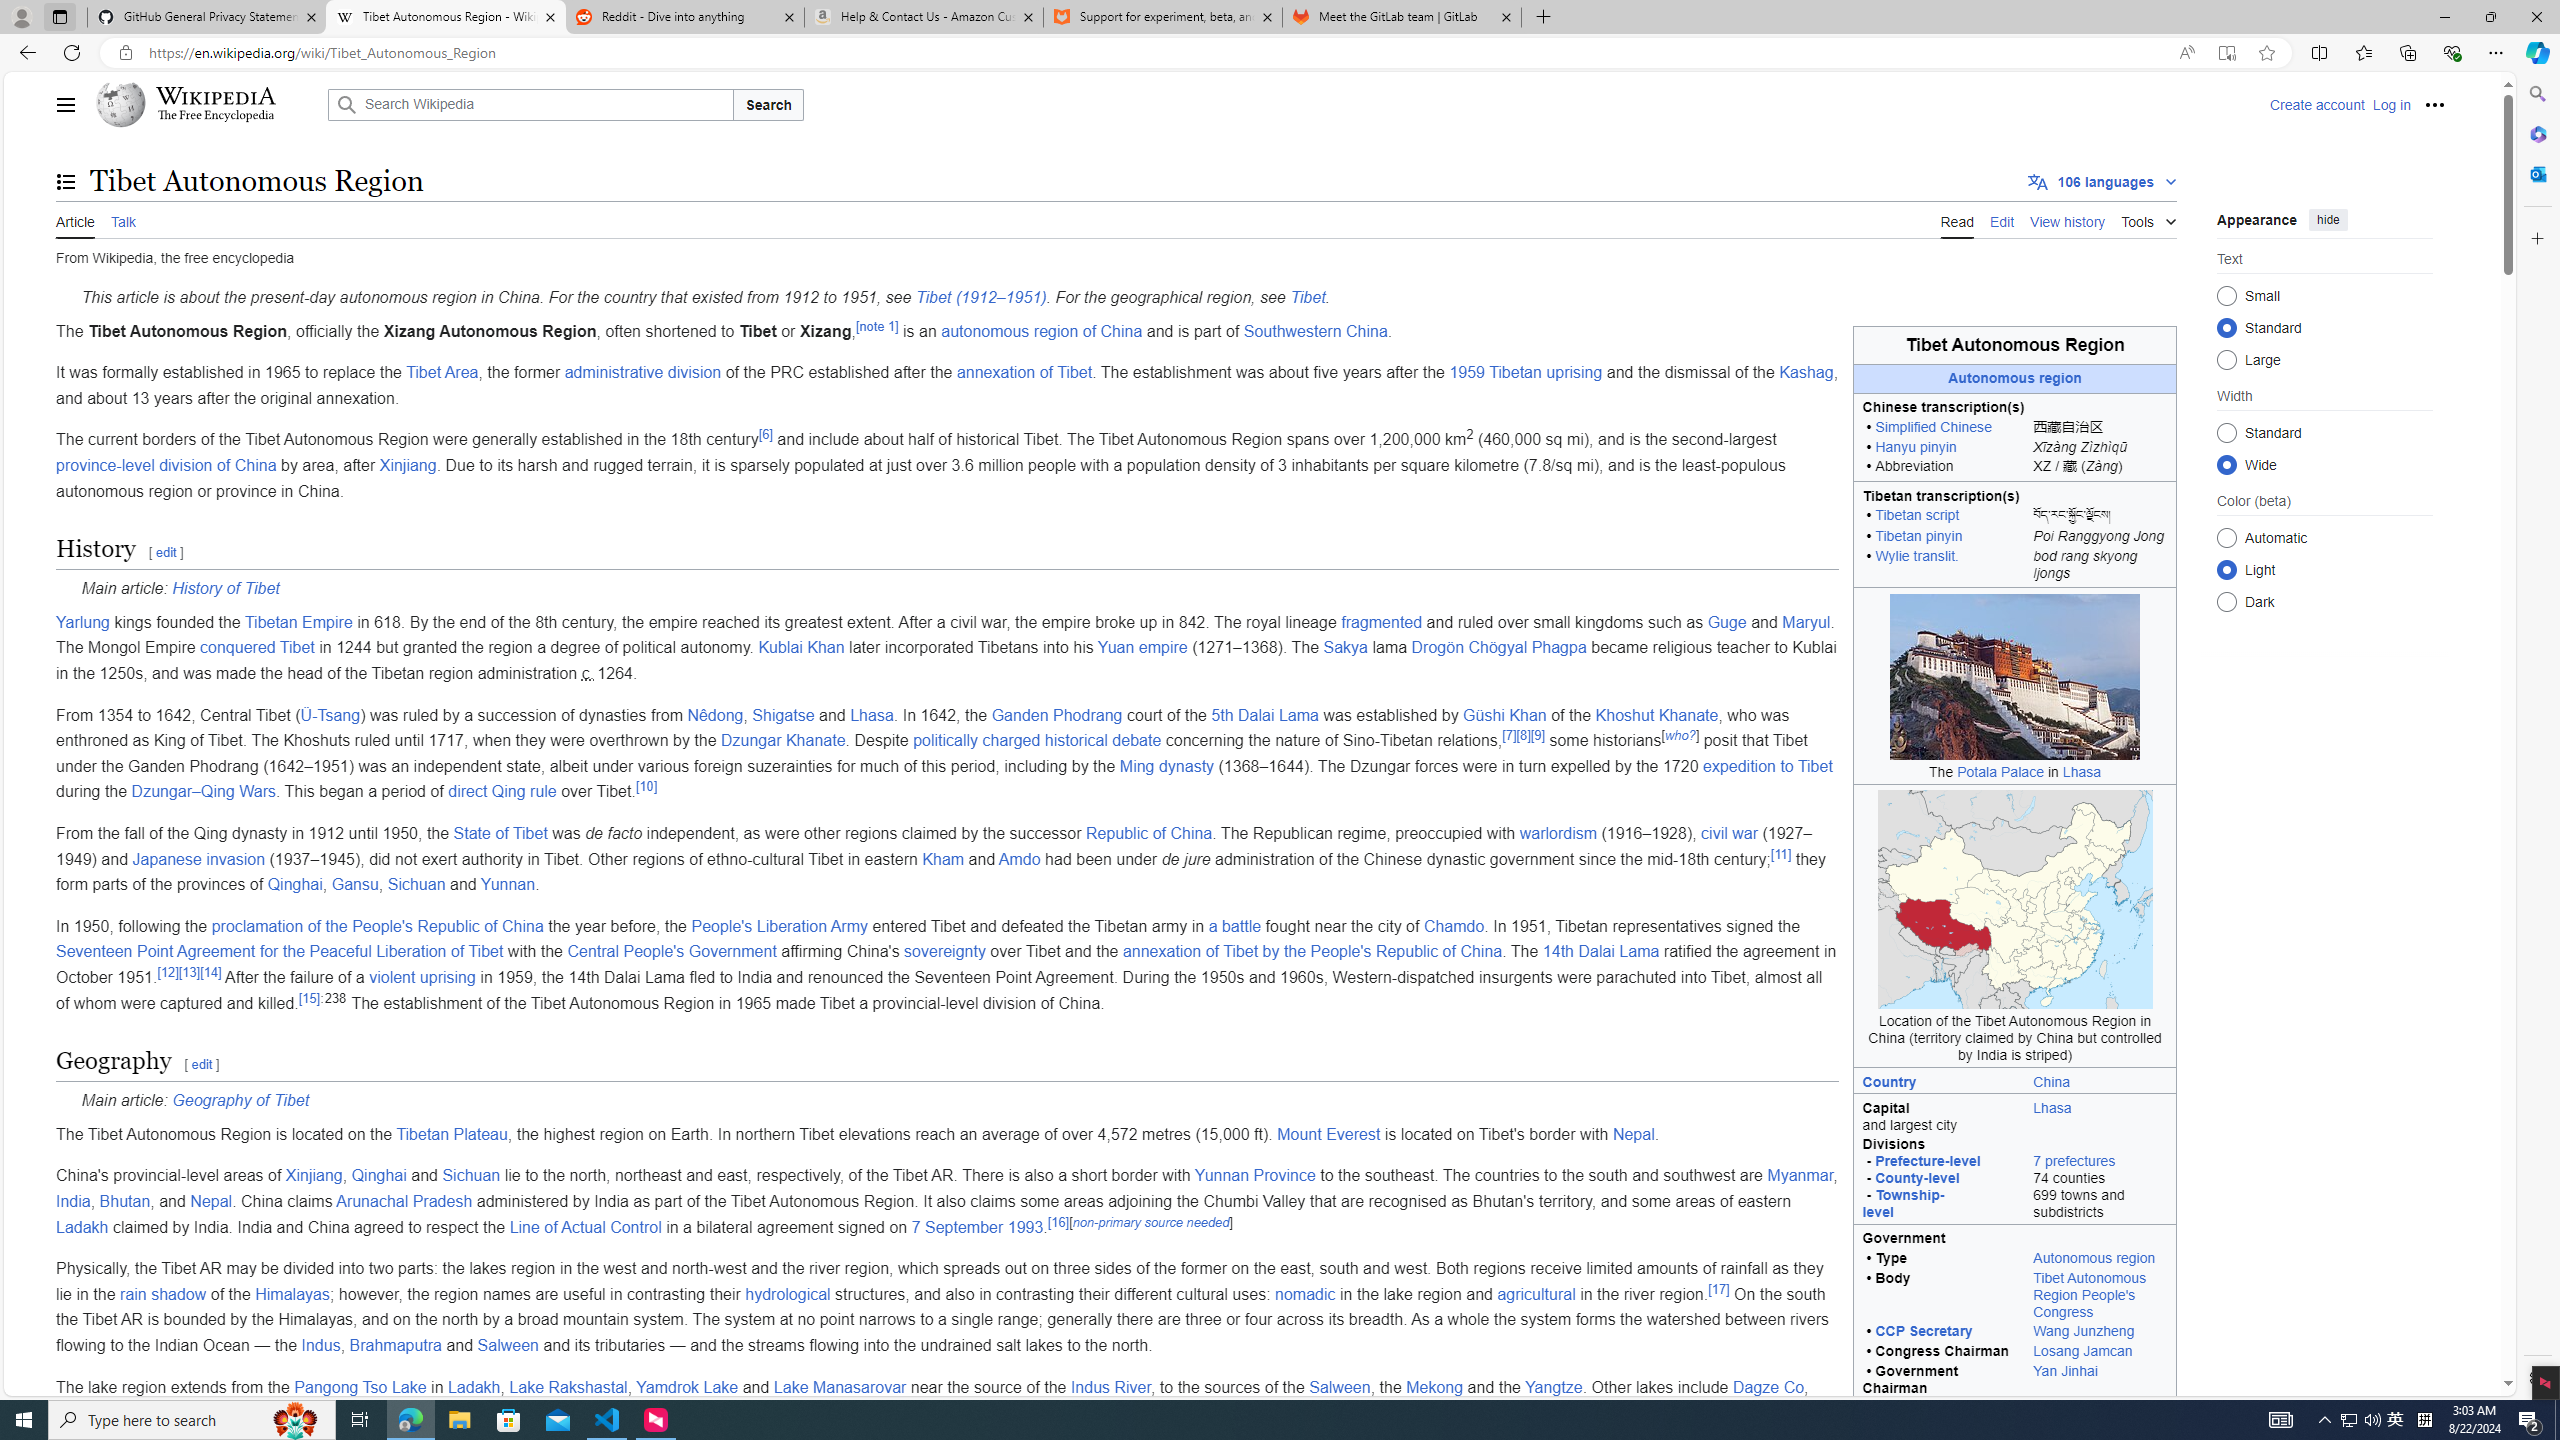 Image resolution: width=2560 pixels, height=1440 pixels. Describe the element at coordinates (83, 622) in the screenshot. I see `Yarlung` at that location.